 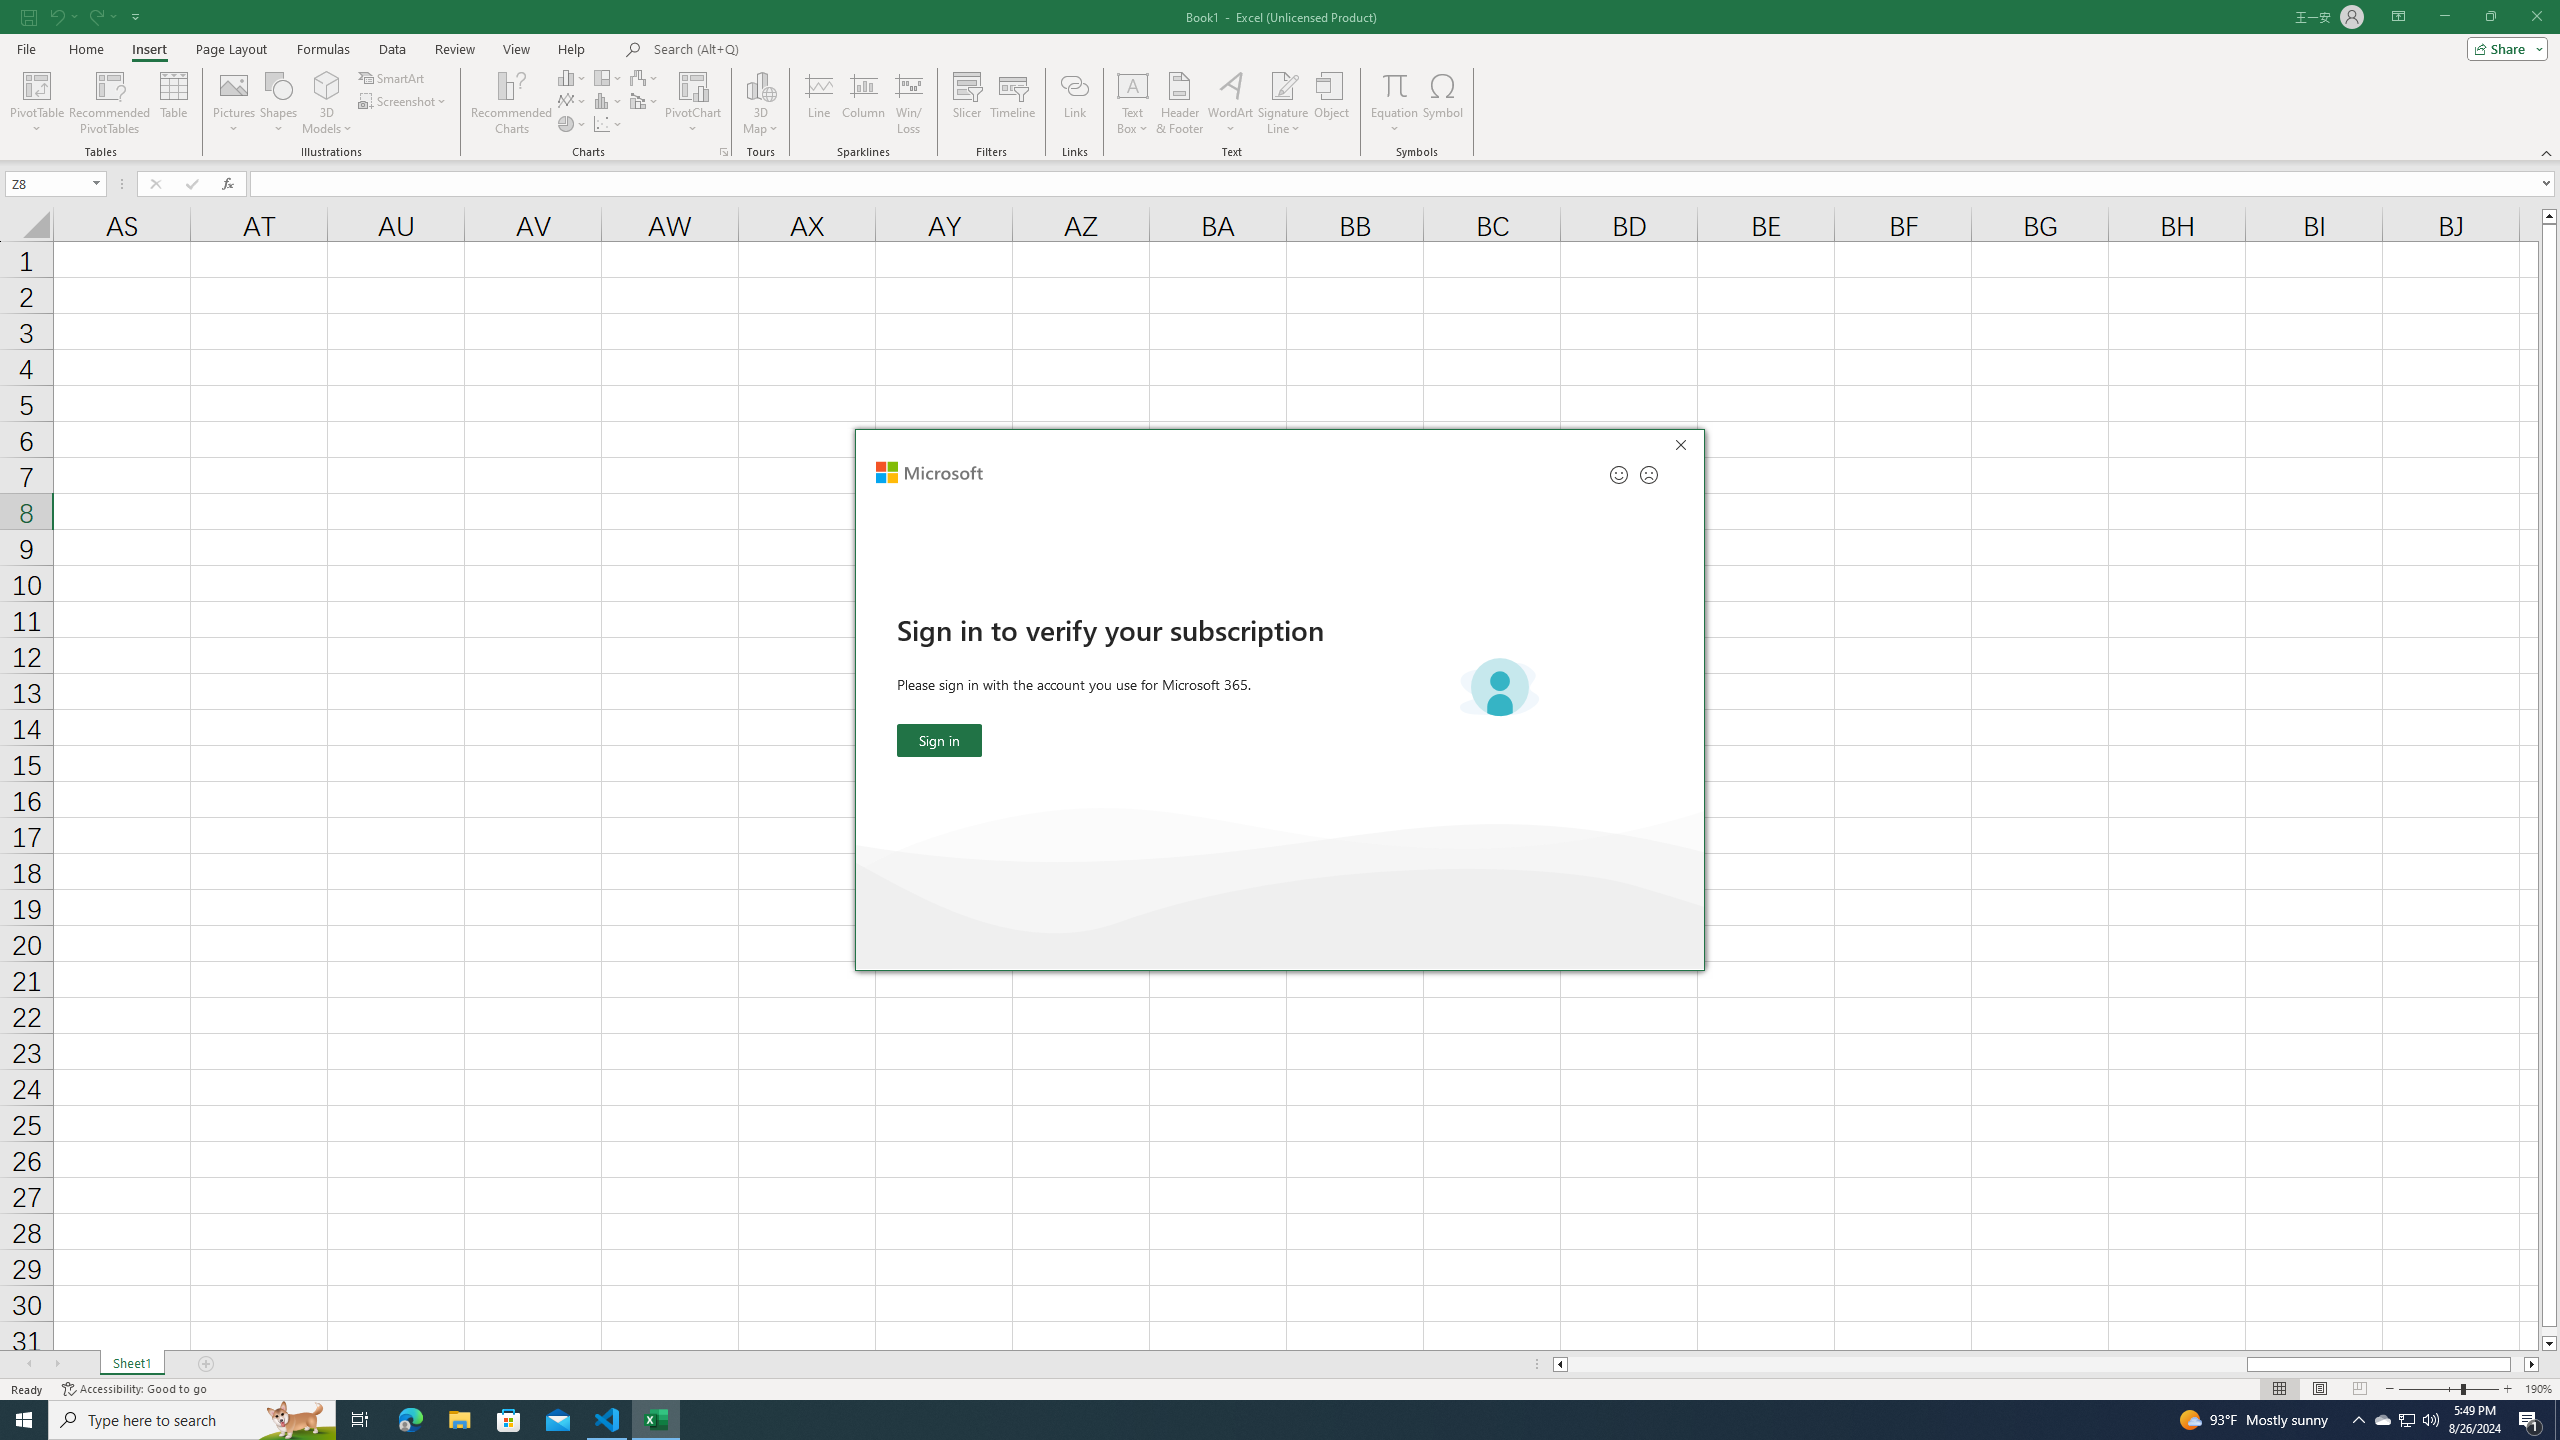 I want to click on Recommended Charts, so click(x=724, y=152).